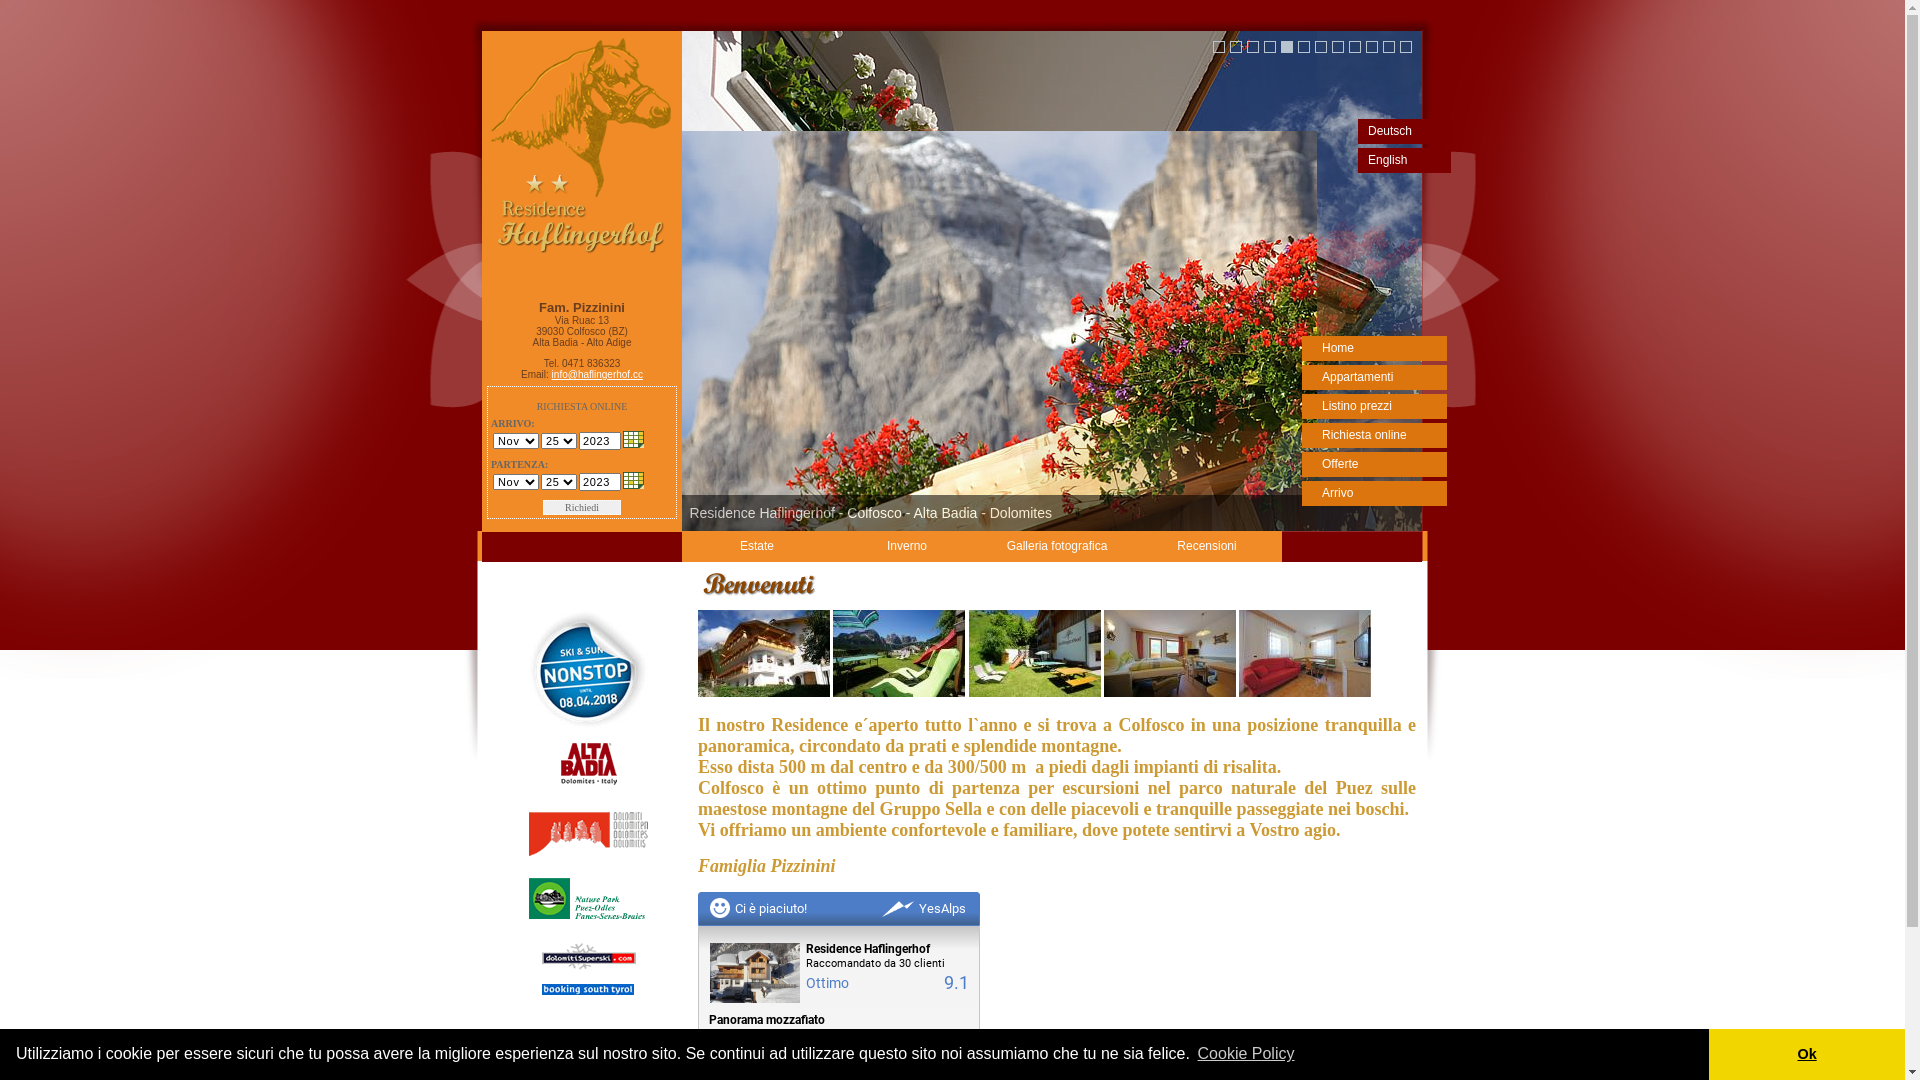 The width and height of the screenshot is (1920, 1080). What do you see at coordinates (956, 982) in the screenshot?
I see `9.1` at bounding box center [956, 982].